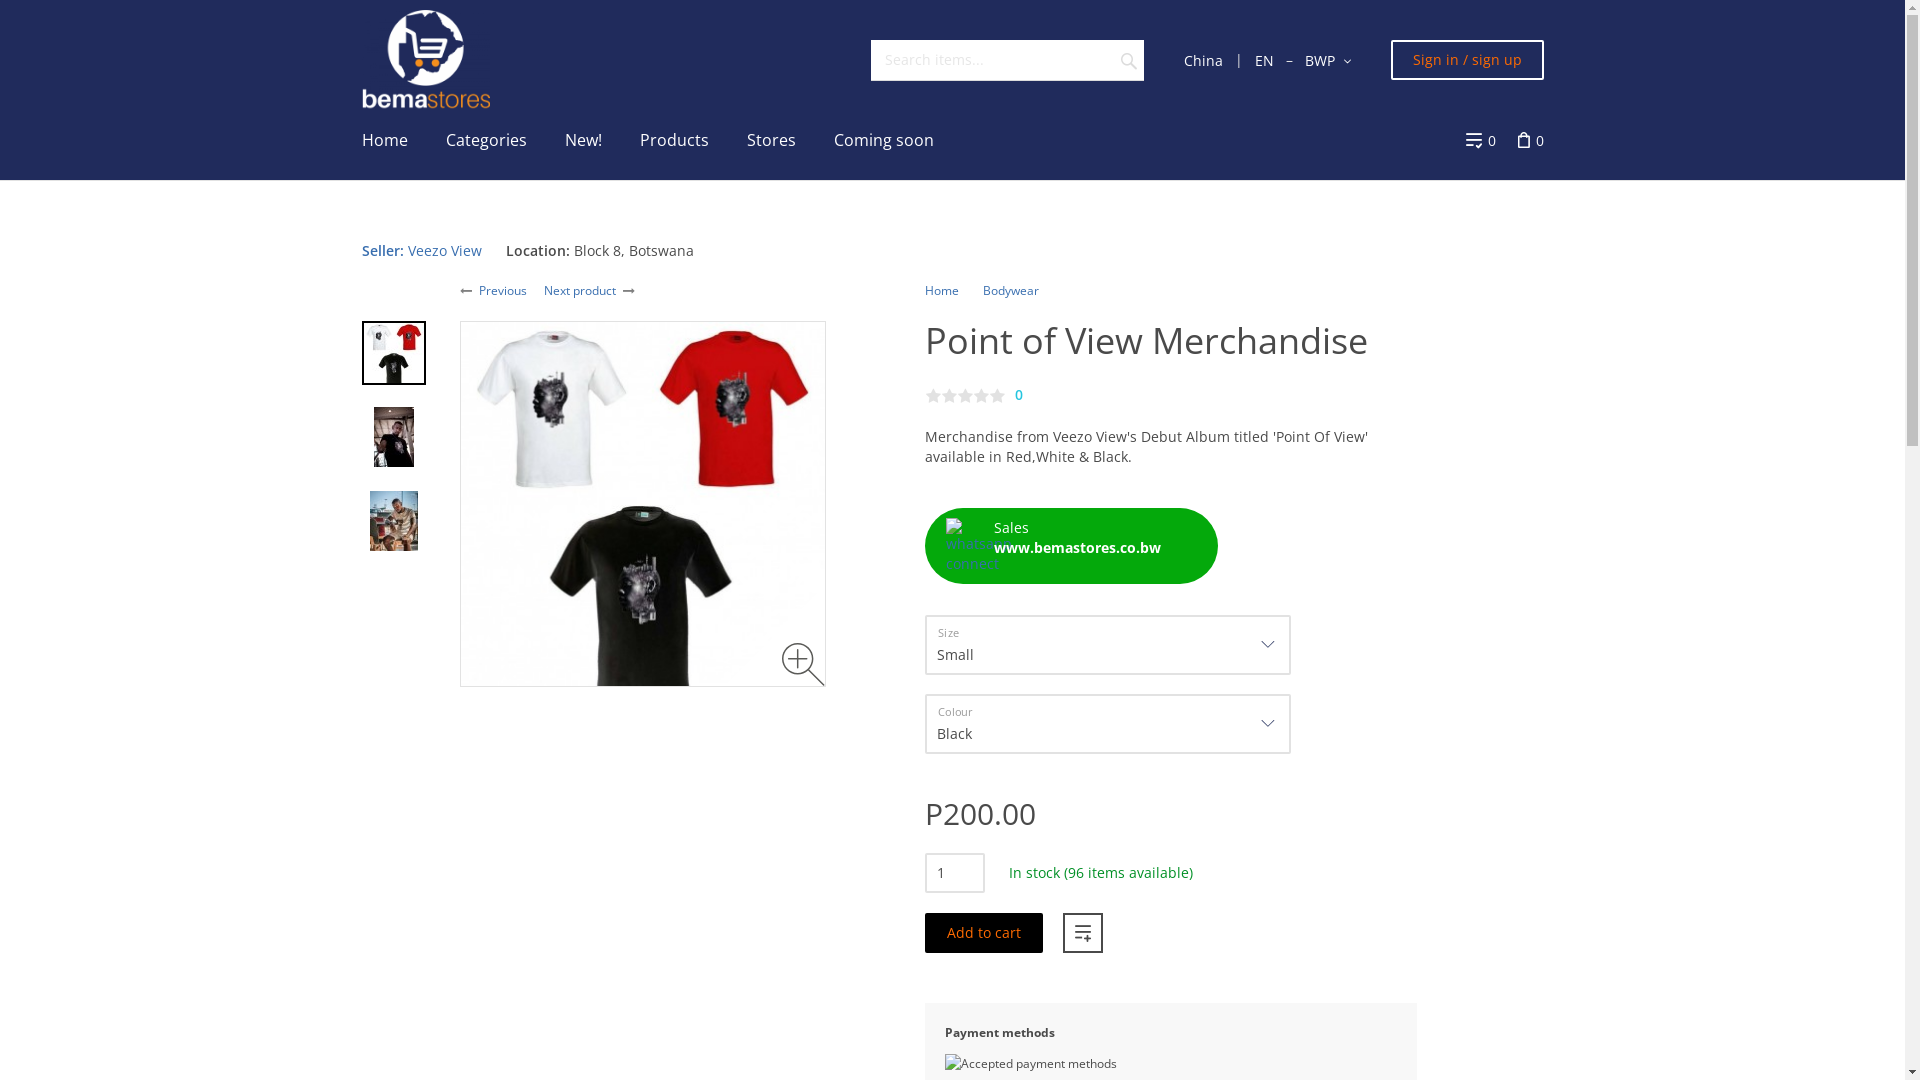 This screenshot has height=1080, width=1920. What do you see at coordinates (1268, 60) in the screenshot?
I see `China EN BWP` at bounding box center [1268, 60].